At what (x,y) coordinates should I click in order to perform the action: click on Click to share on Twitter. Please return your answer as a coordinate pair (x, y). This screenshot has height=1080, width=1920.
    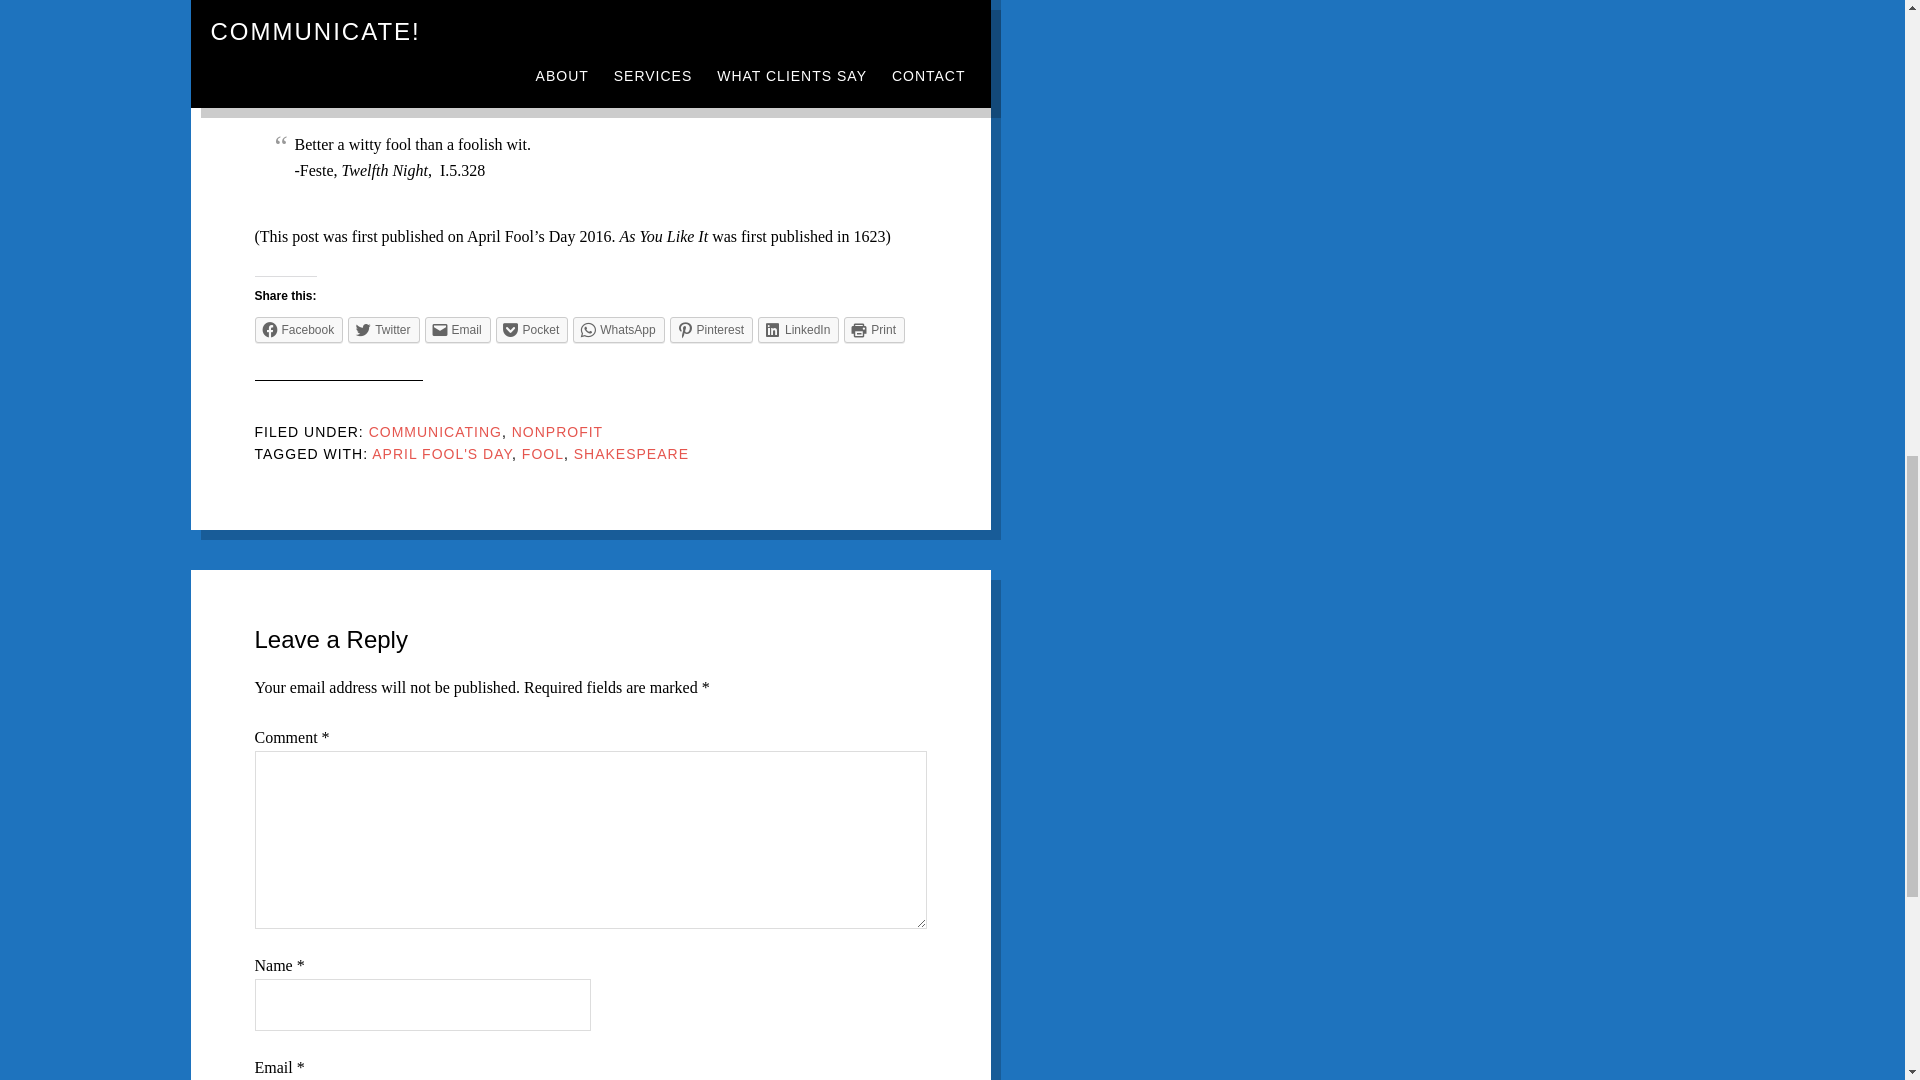
    Looking at the image, I should click on (382, 330).